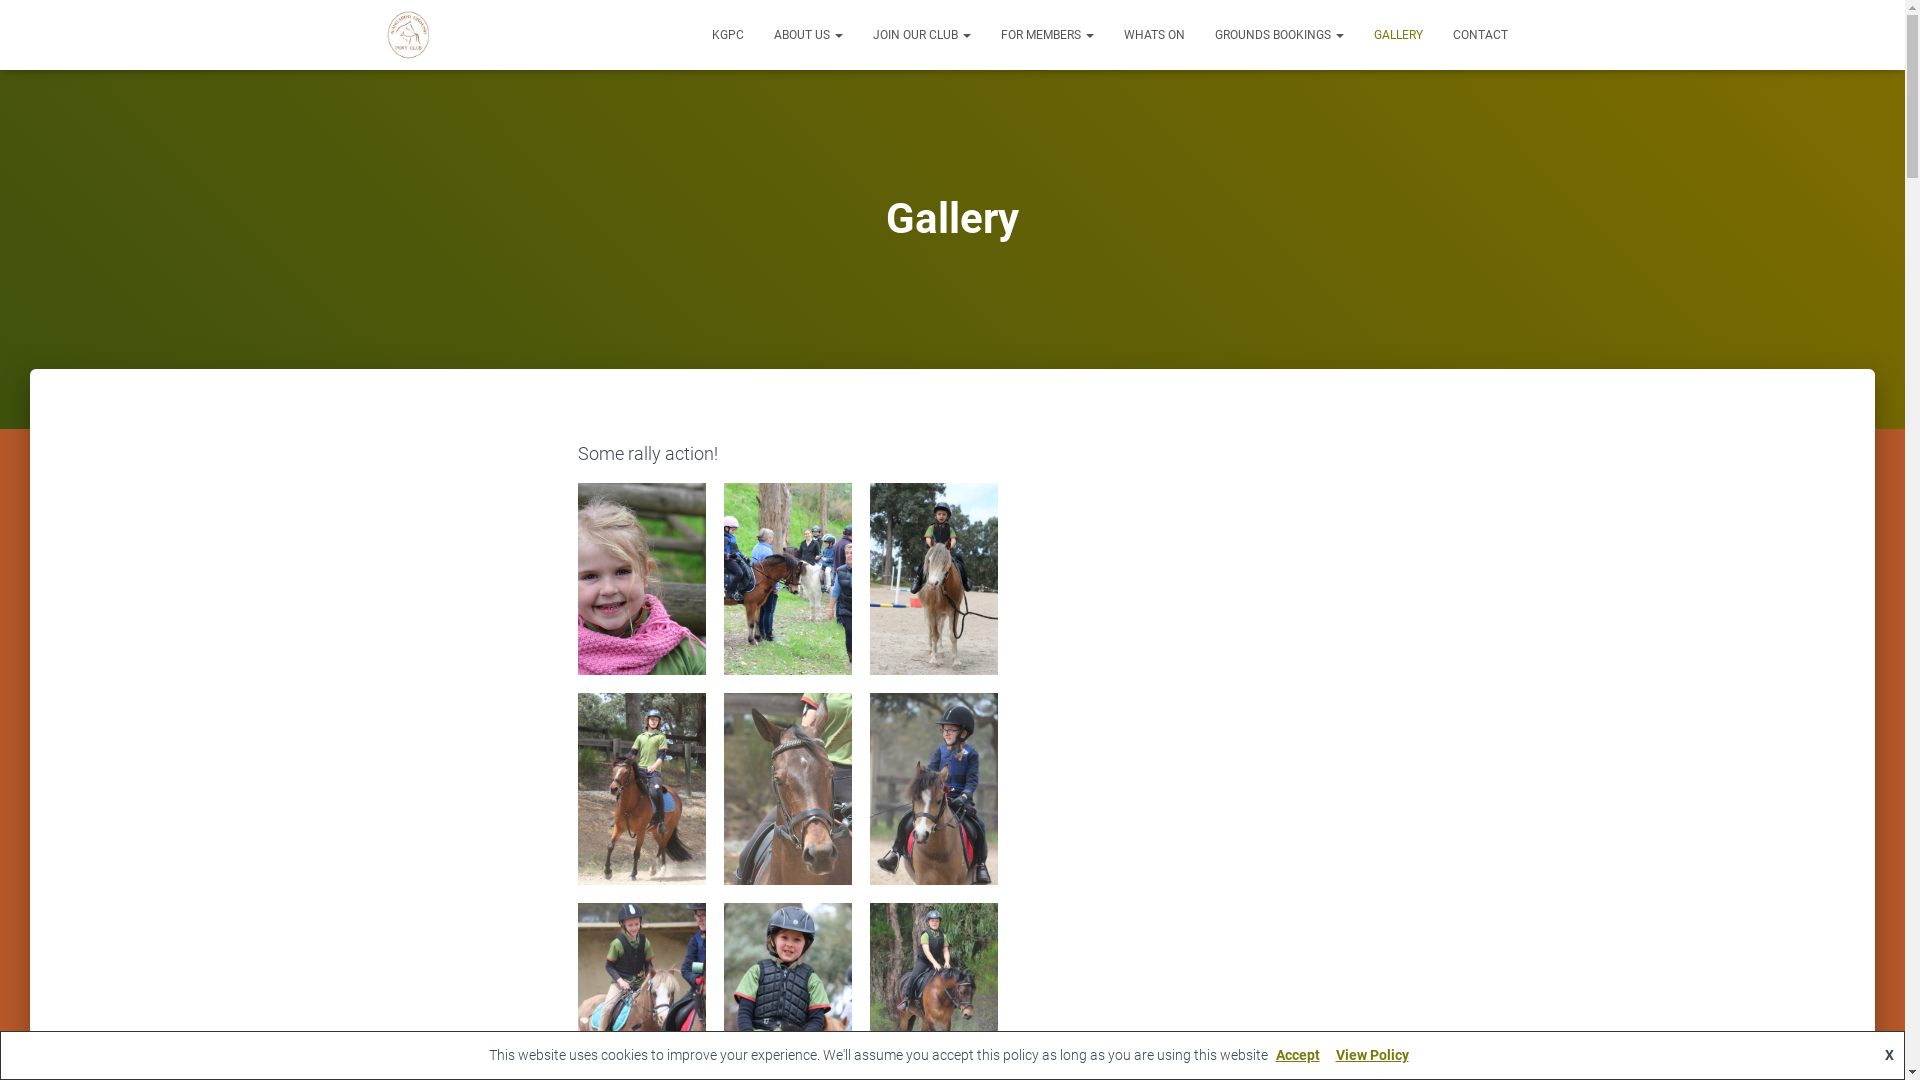 Image resolution: width=1920 pixels, height=1080 pixels. I want to click on Kangaroo Ground Pony Club, so click(408, 35).